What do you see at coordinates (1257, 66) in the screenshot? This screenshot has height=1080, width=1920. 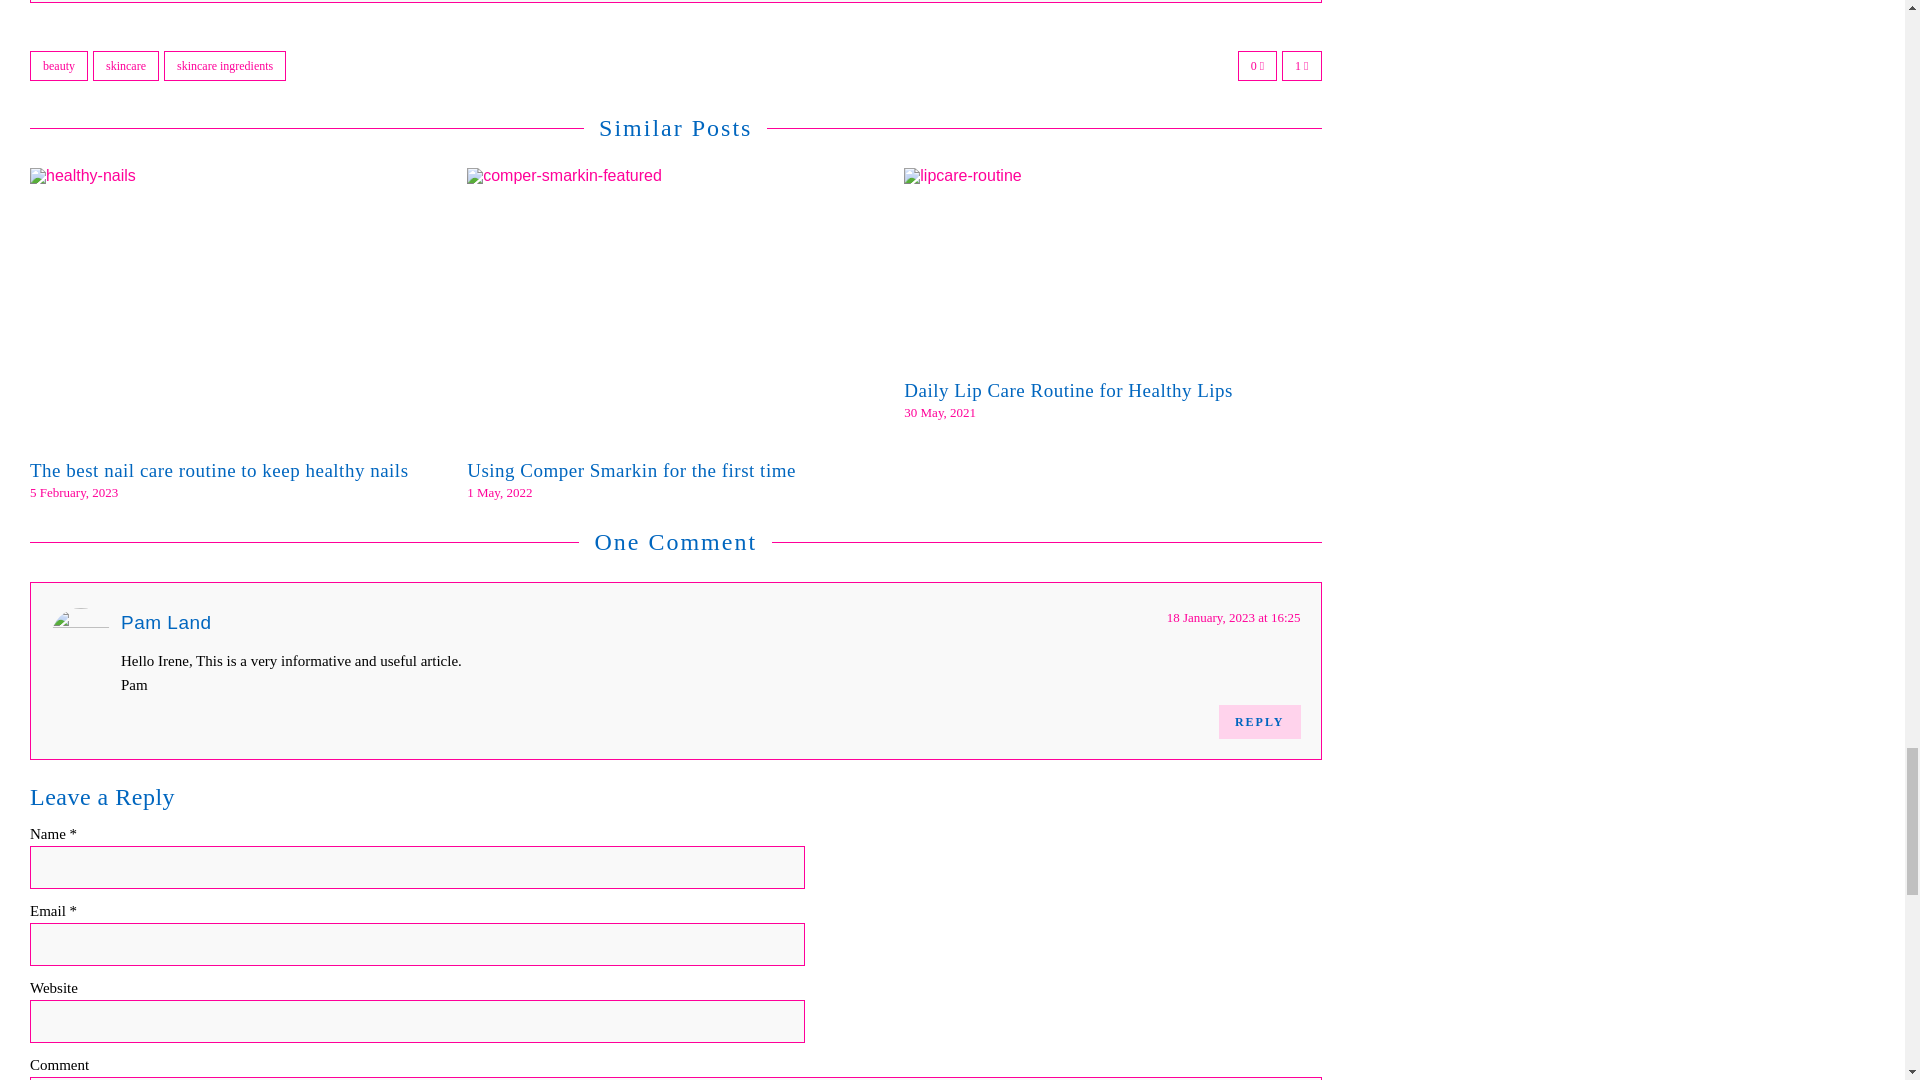 I see `Like` at bounding box center [1257, 66].